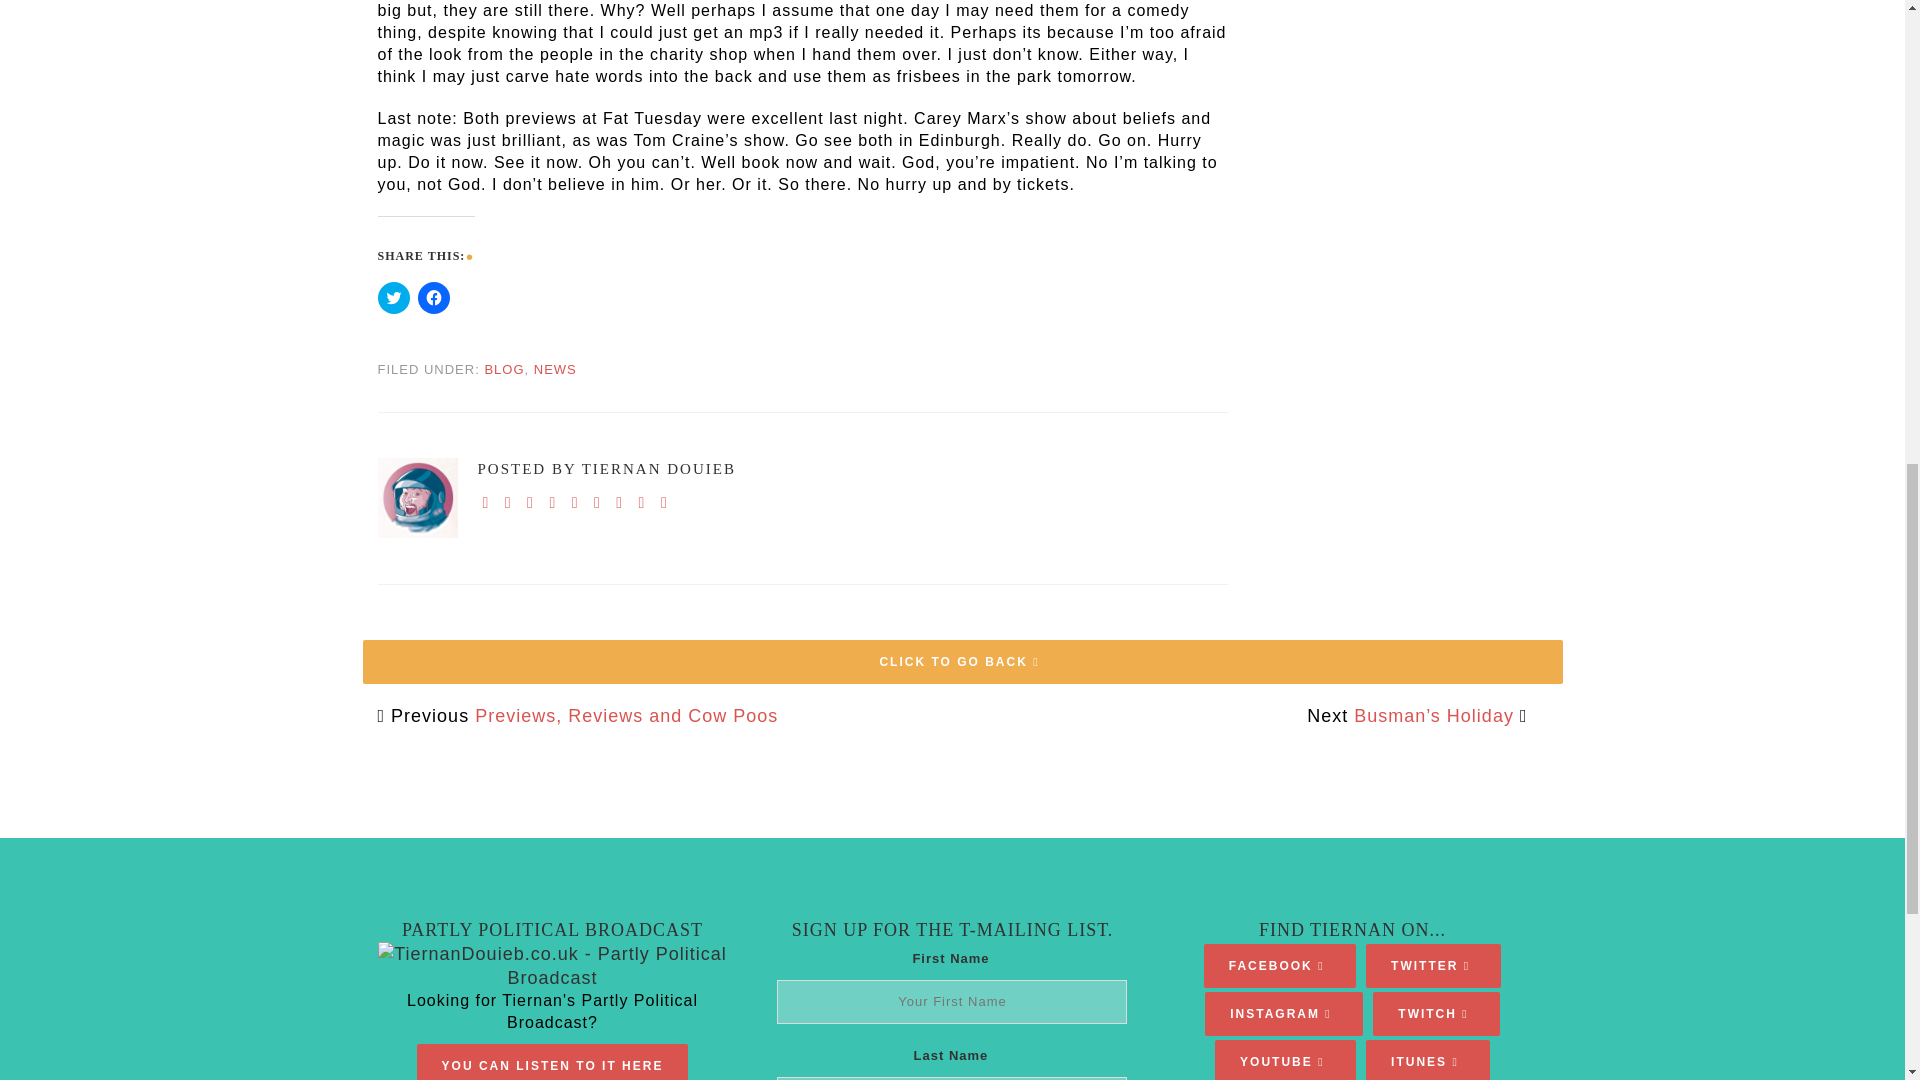 This screenshot has width=1920, height=1080. Describe the element at coordinates (552, 930) in the screenshot. I see `PARTLY POLITICAL BROADCAST` at that location.